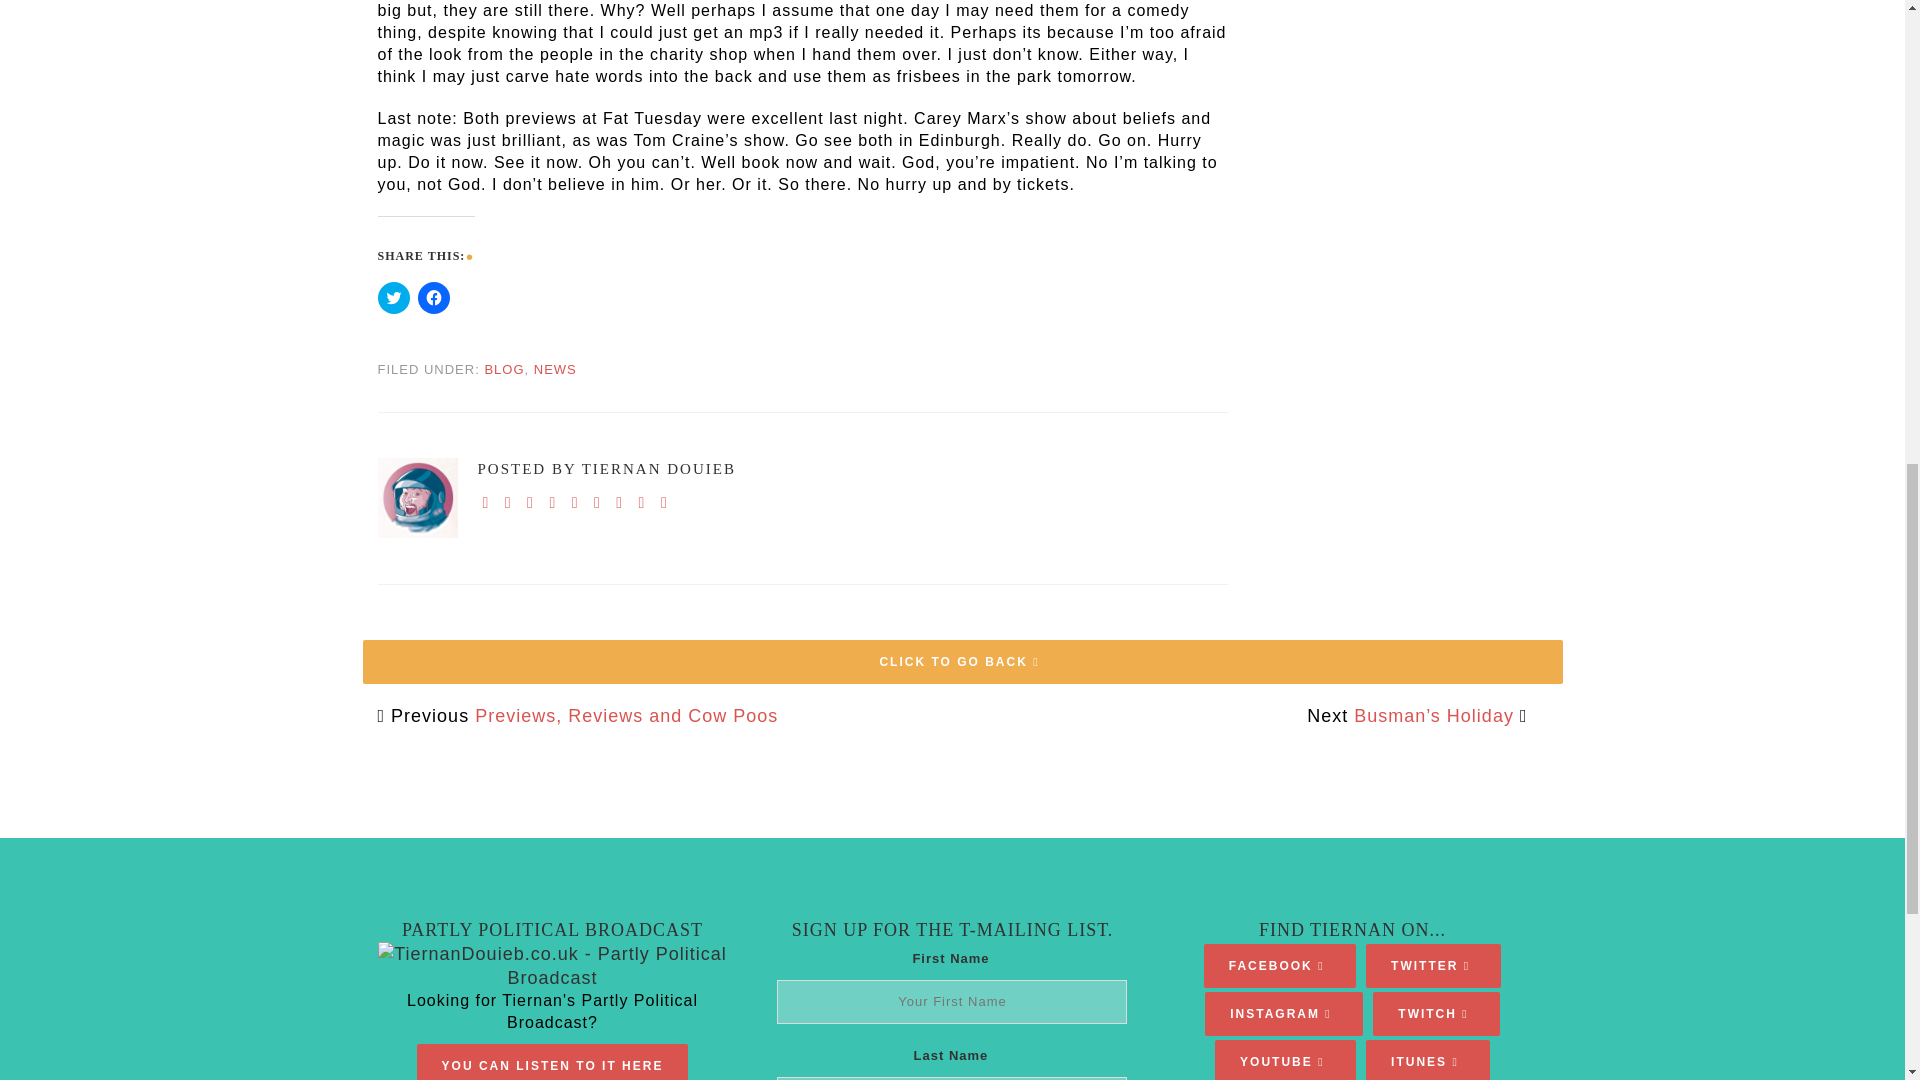 This screenshot has width=1920, height=1080. Describe the element at coordinates (552, 930) in the screenshot. I see `PARTLY POLITICAL BROADCAST` at that location.